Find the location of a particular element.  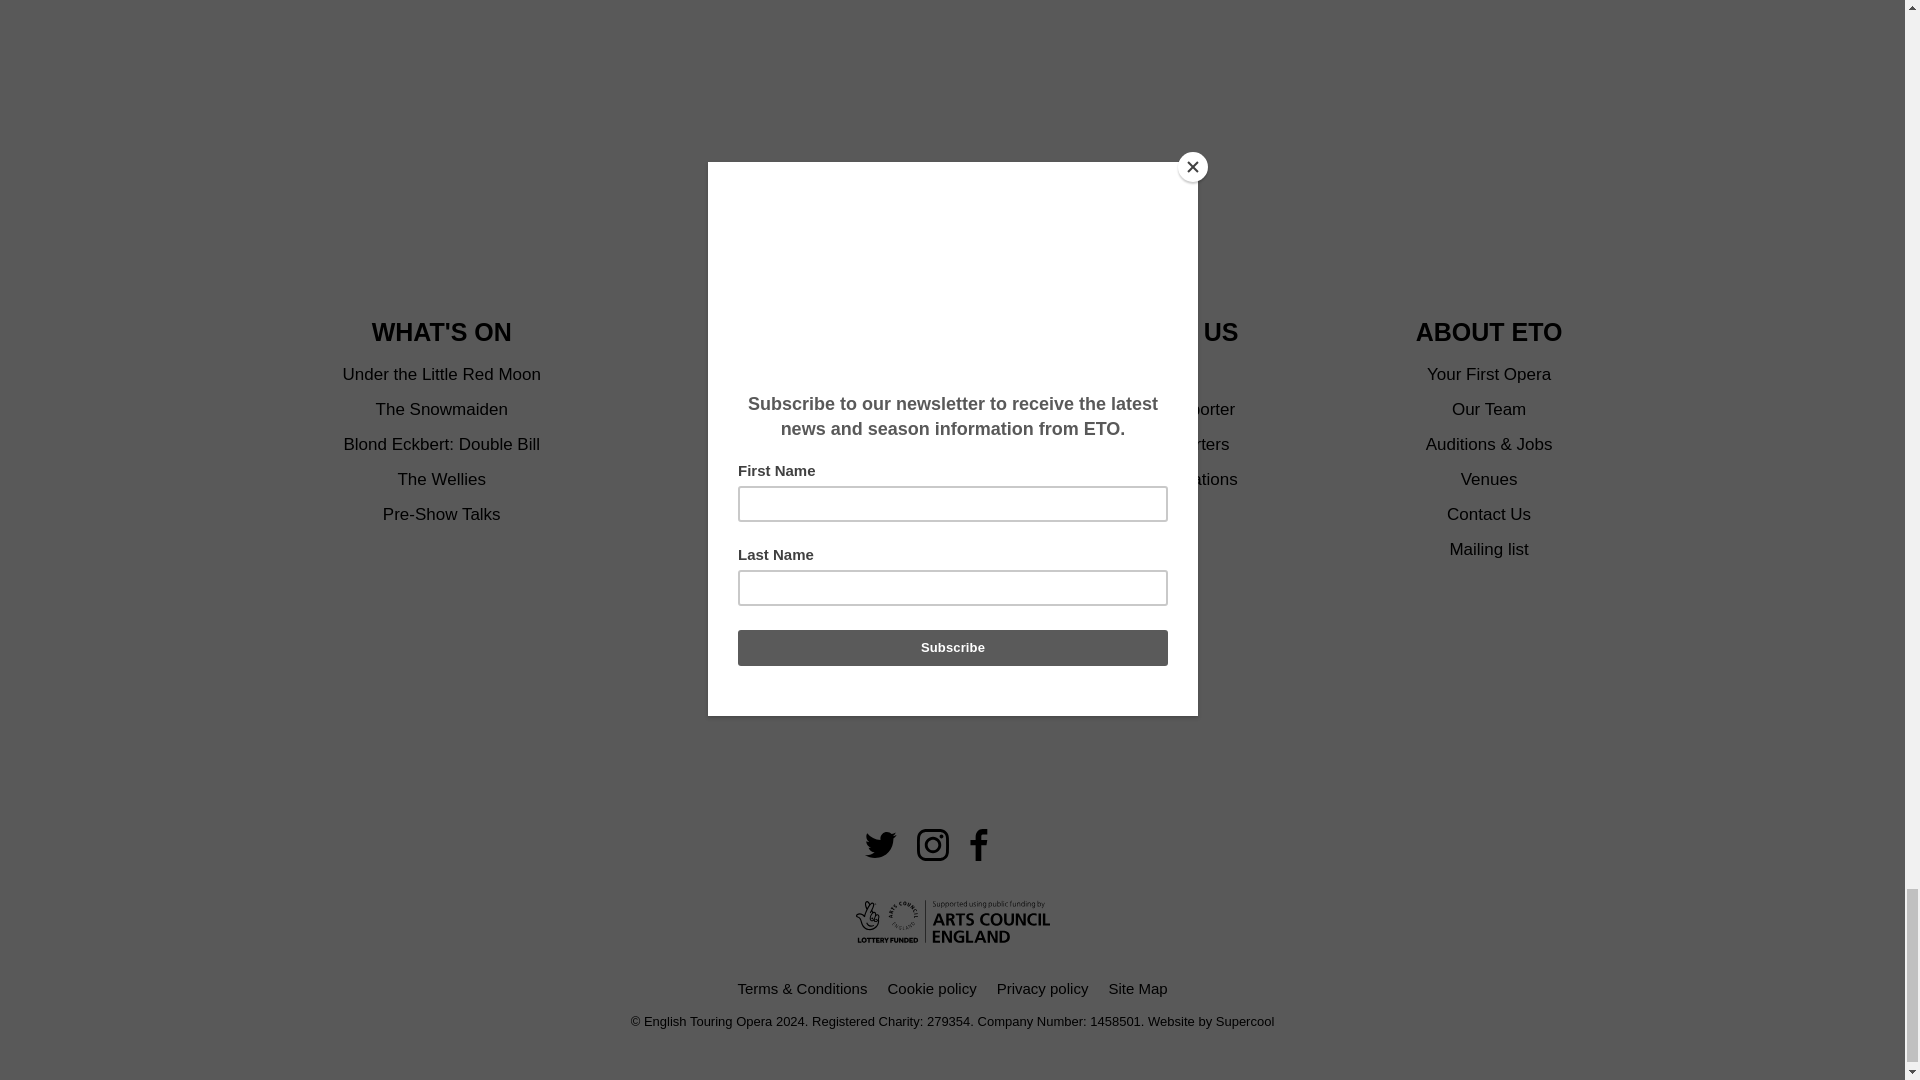

Donate is located at coordinates (1157, 374).